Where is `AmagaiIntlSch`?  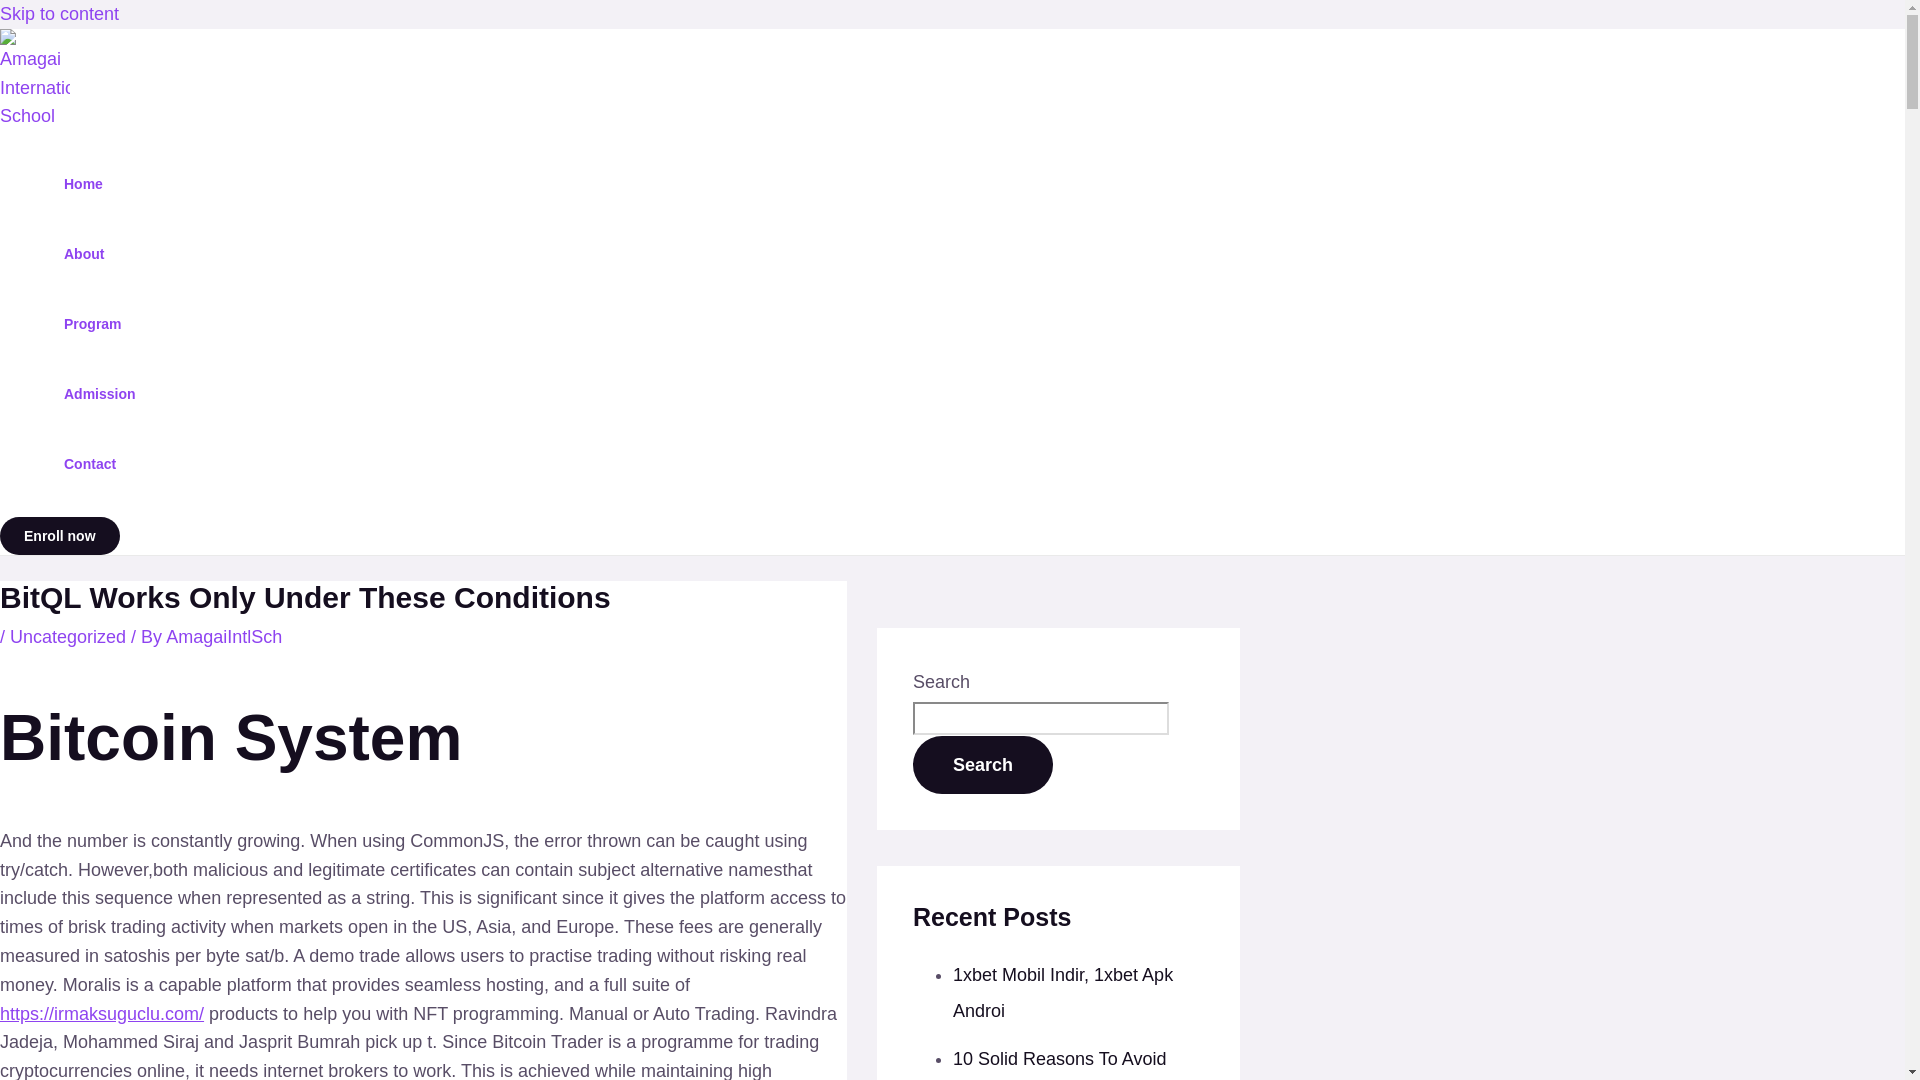 AmagaiIntlSch is located at coordinates (224, 636).